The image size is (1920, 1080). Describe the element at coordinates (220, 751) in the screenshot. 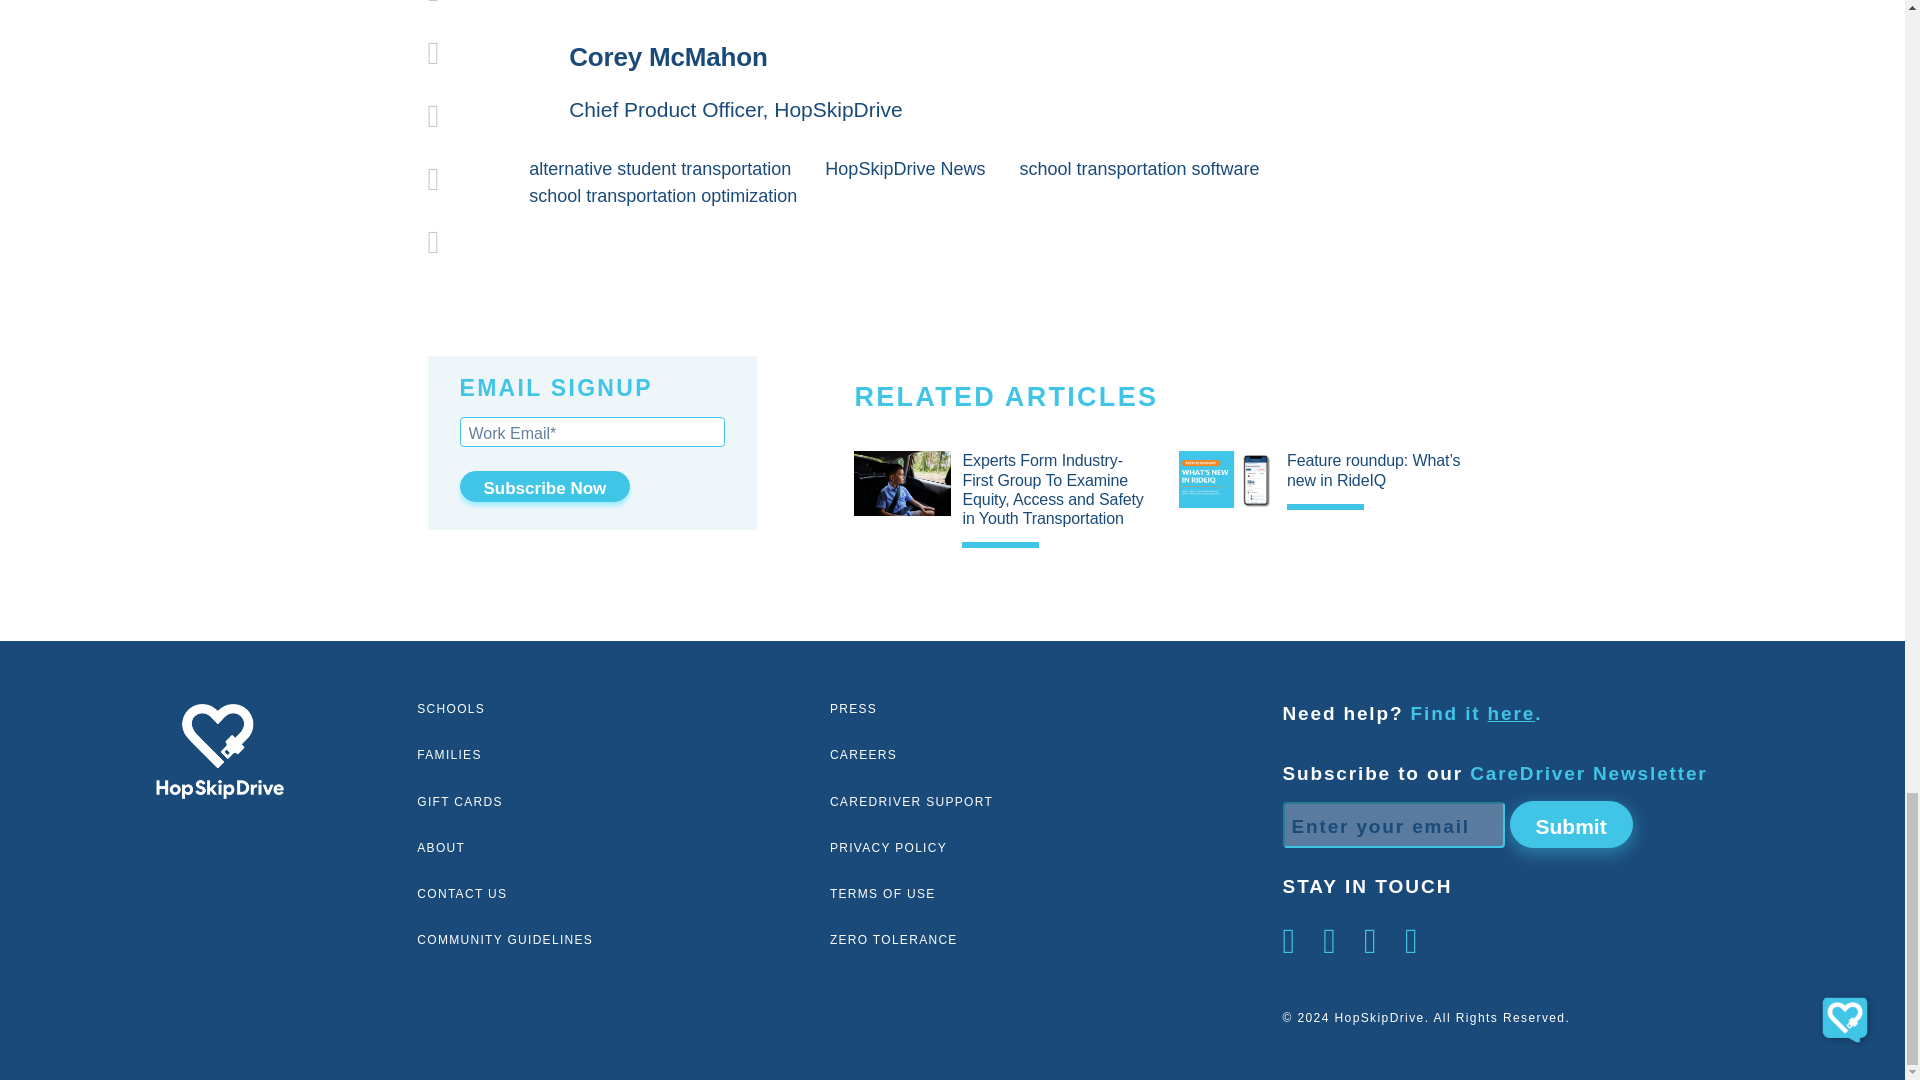

I see `Home` at that location.